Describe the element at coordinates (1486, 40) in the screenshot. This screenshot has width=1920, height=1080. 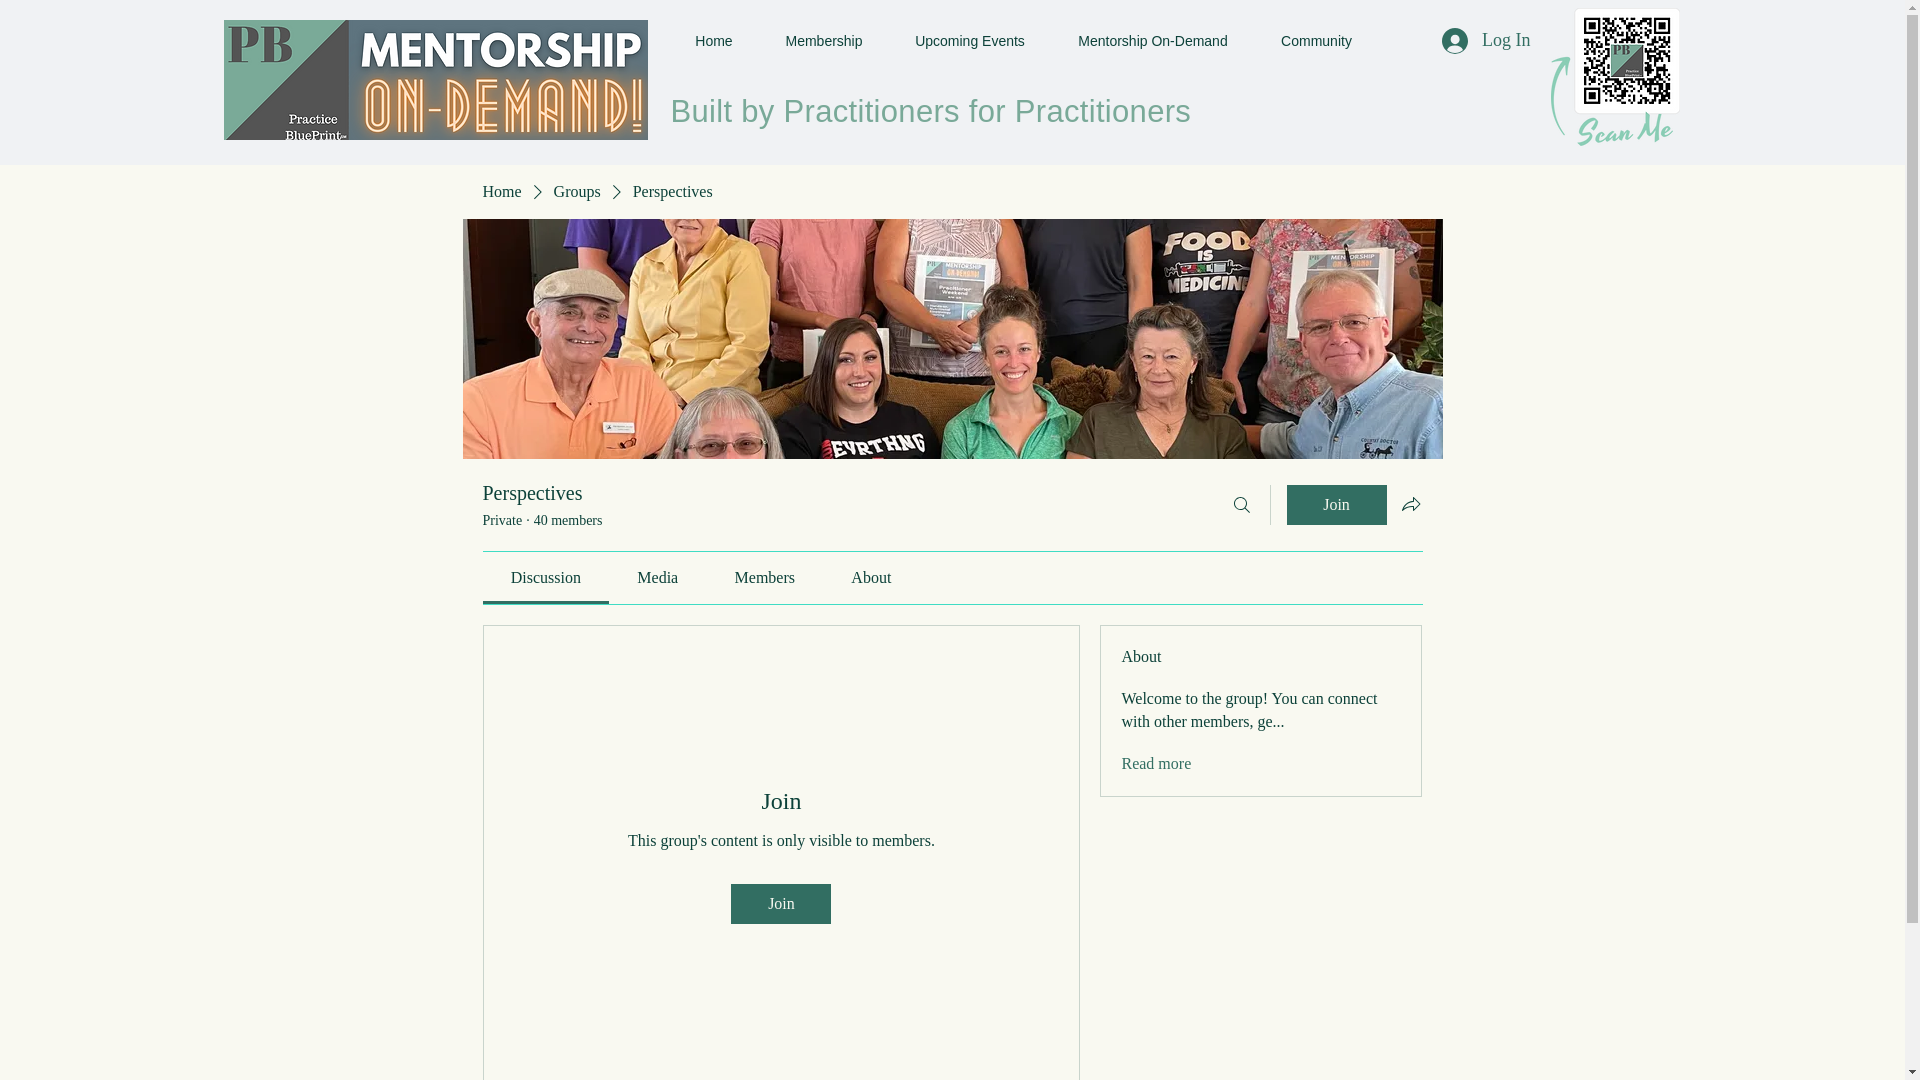
I see `Log In` at that location.